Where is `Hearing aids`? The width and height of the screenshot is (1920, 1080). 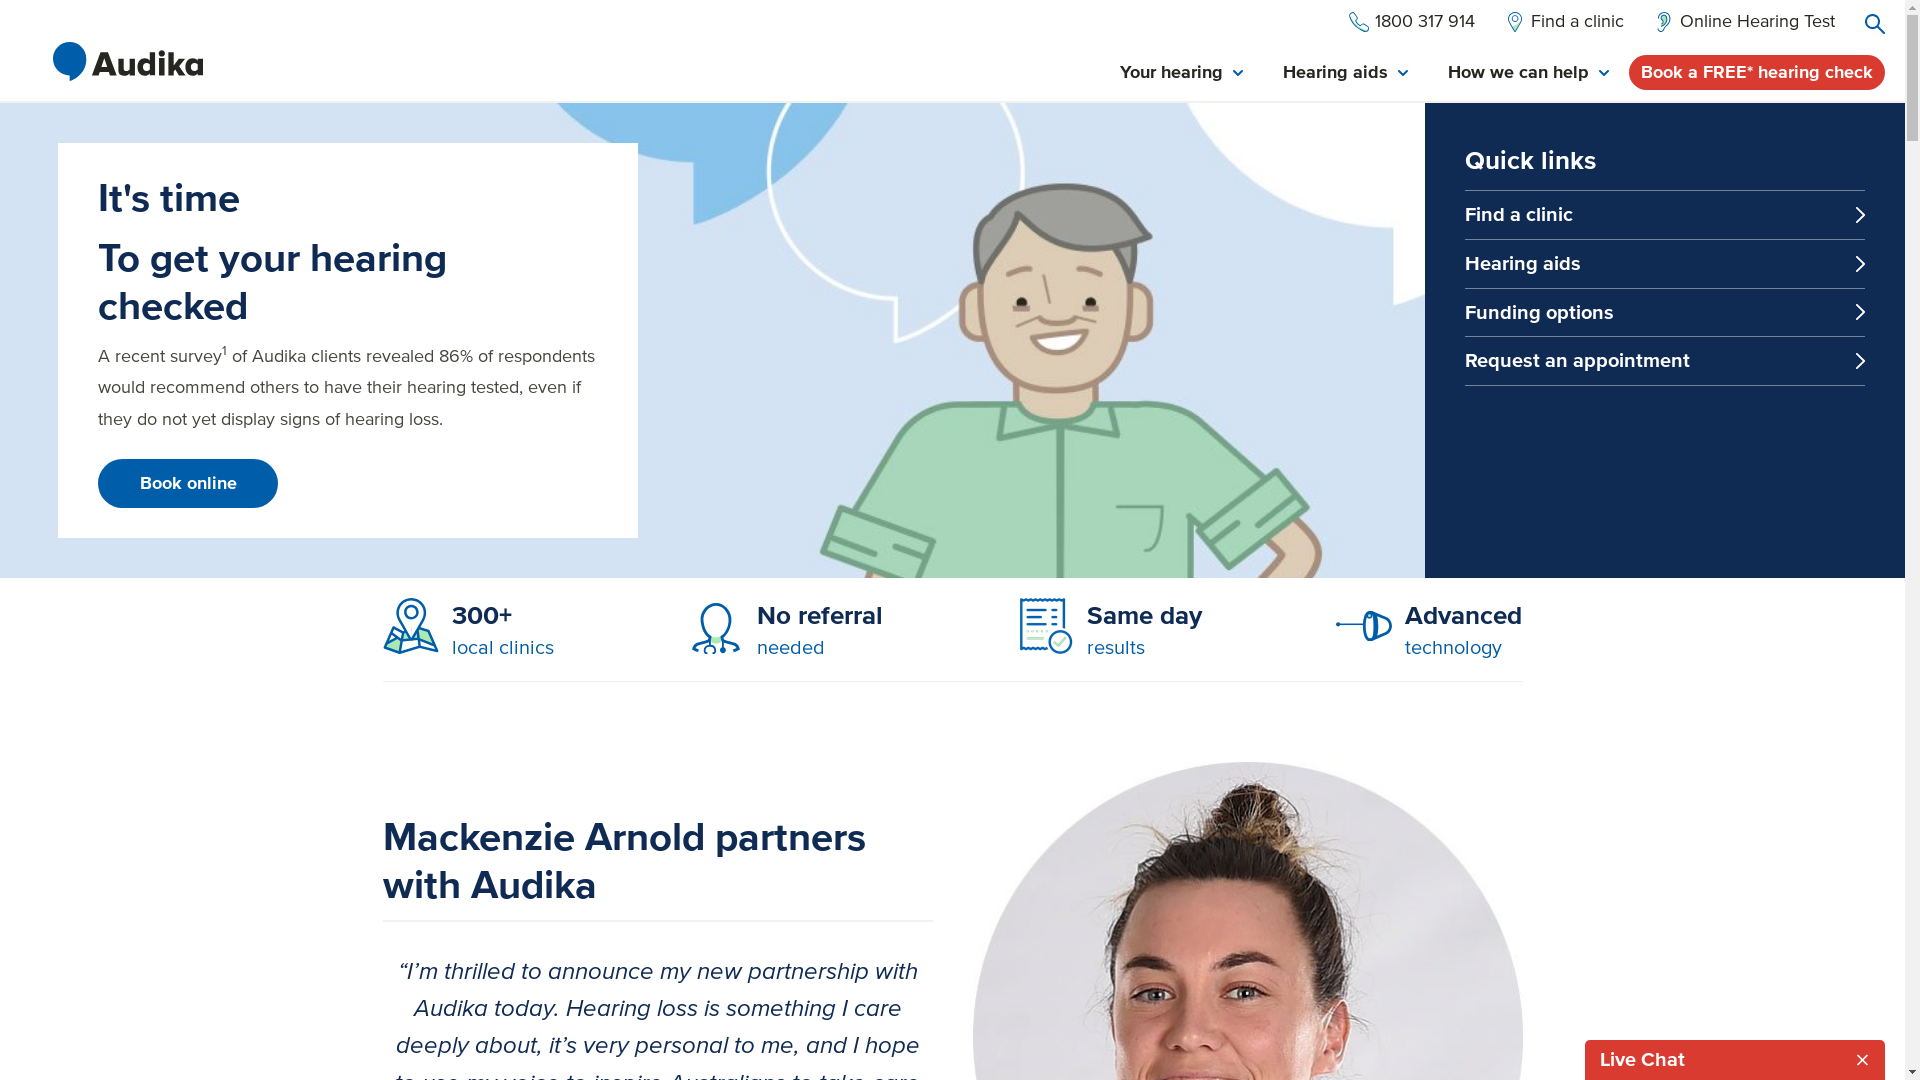 Hearing aids is located at coordinates (1665, 264).